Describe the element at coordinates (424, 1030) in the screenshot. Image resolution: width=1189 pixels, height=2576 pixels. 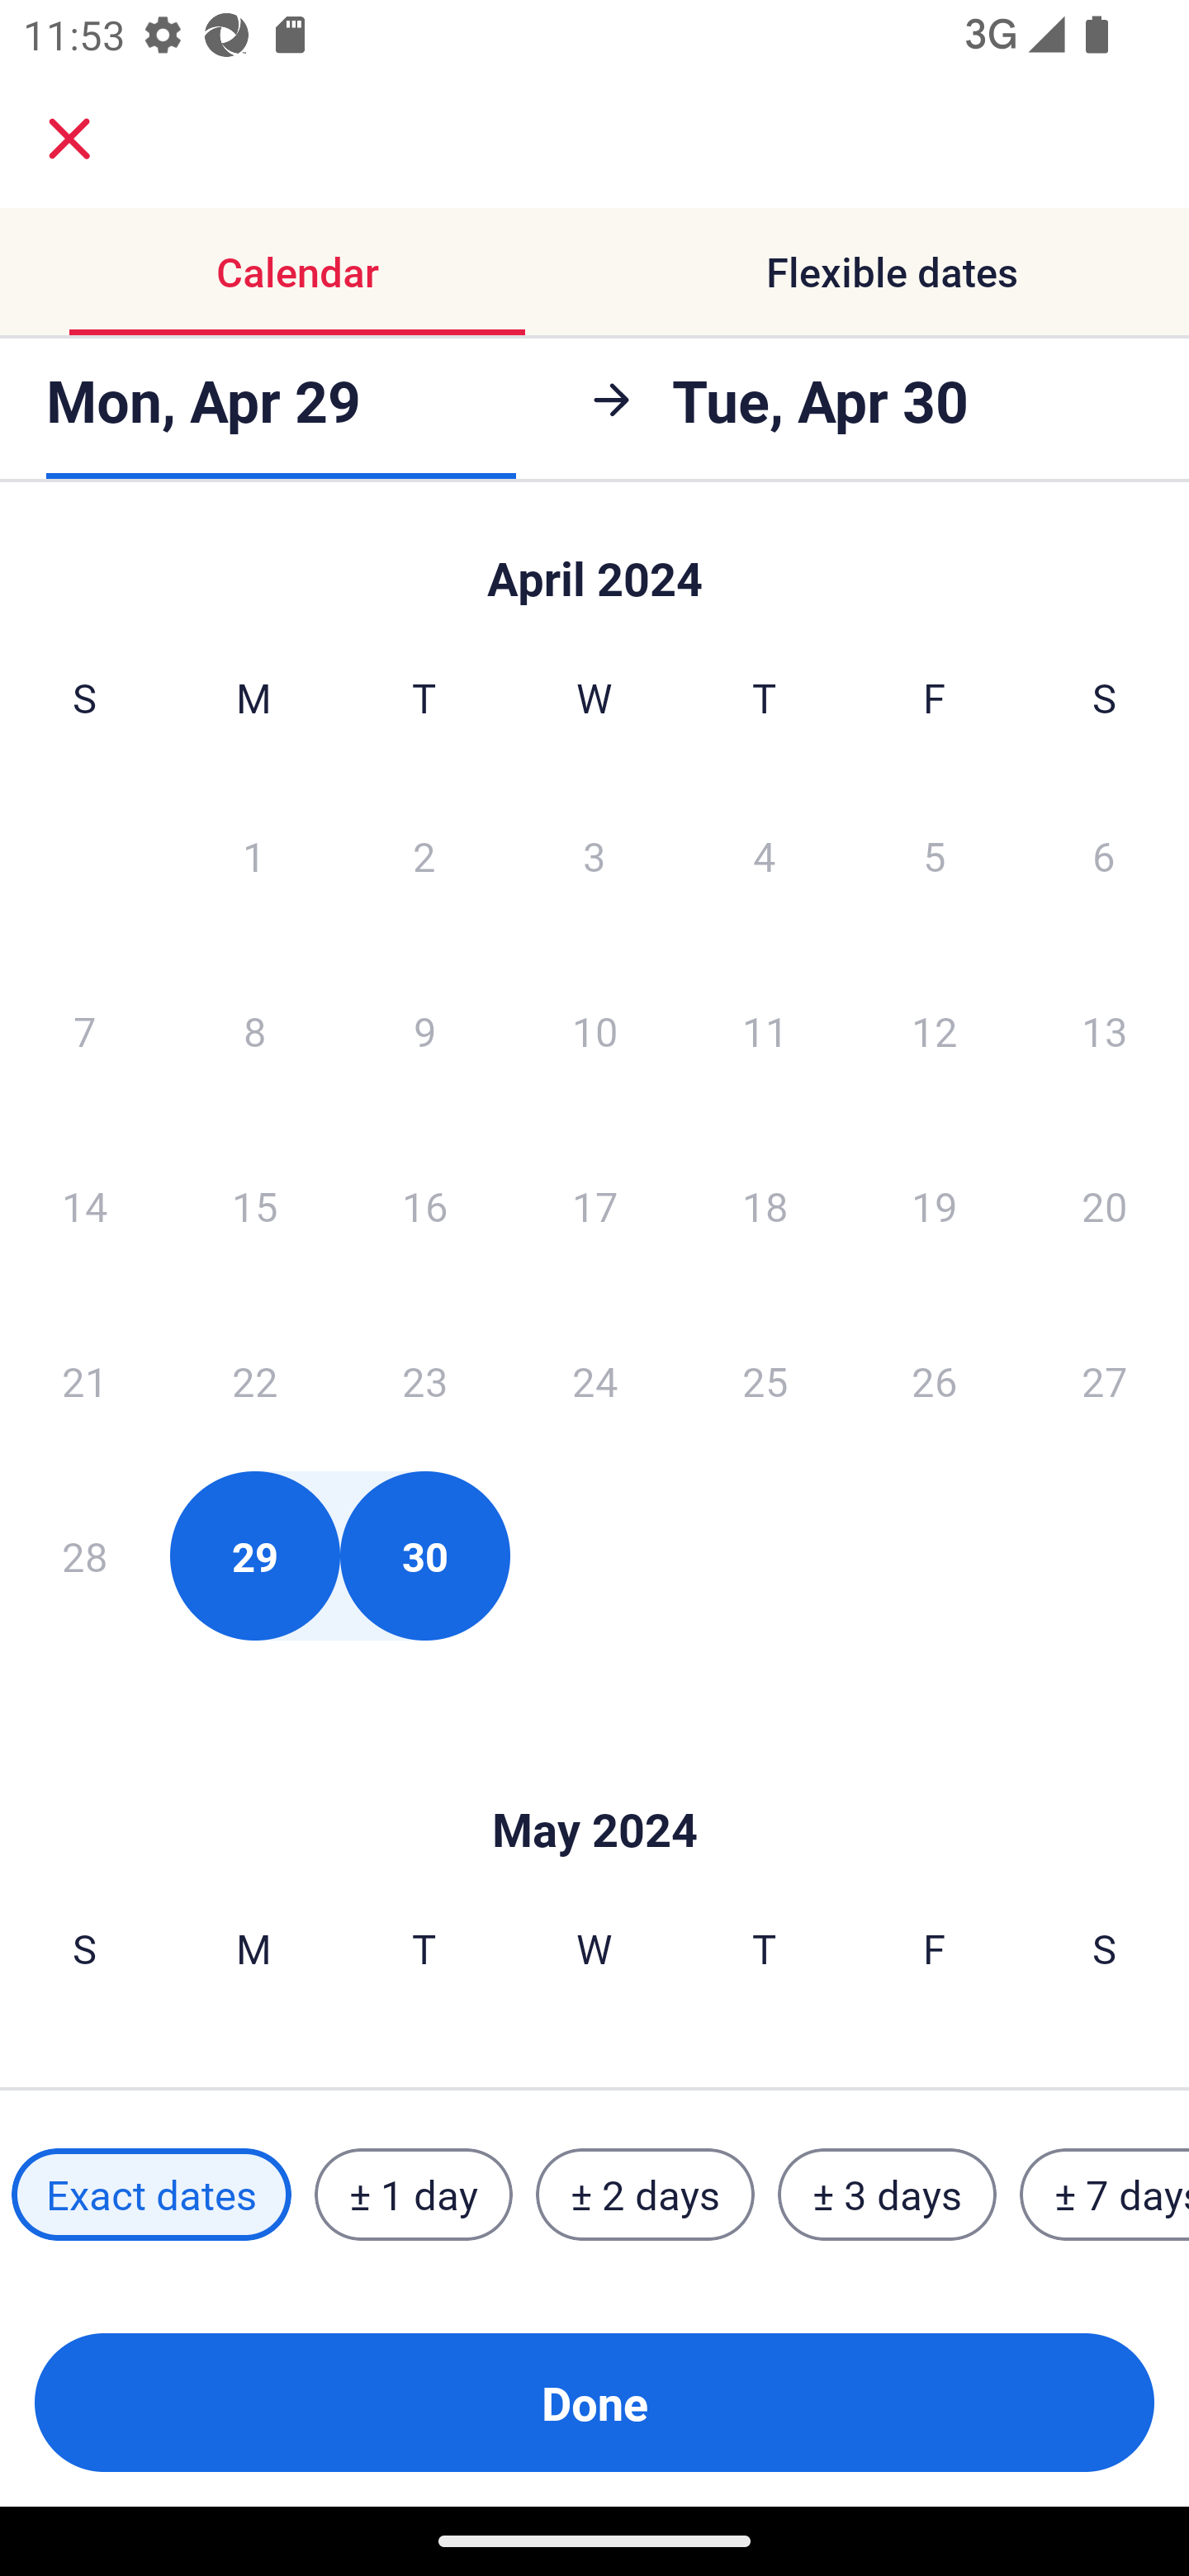
I see `9 Tuesday, April 9, 2024` at that location.